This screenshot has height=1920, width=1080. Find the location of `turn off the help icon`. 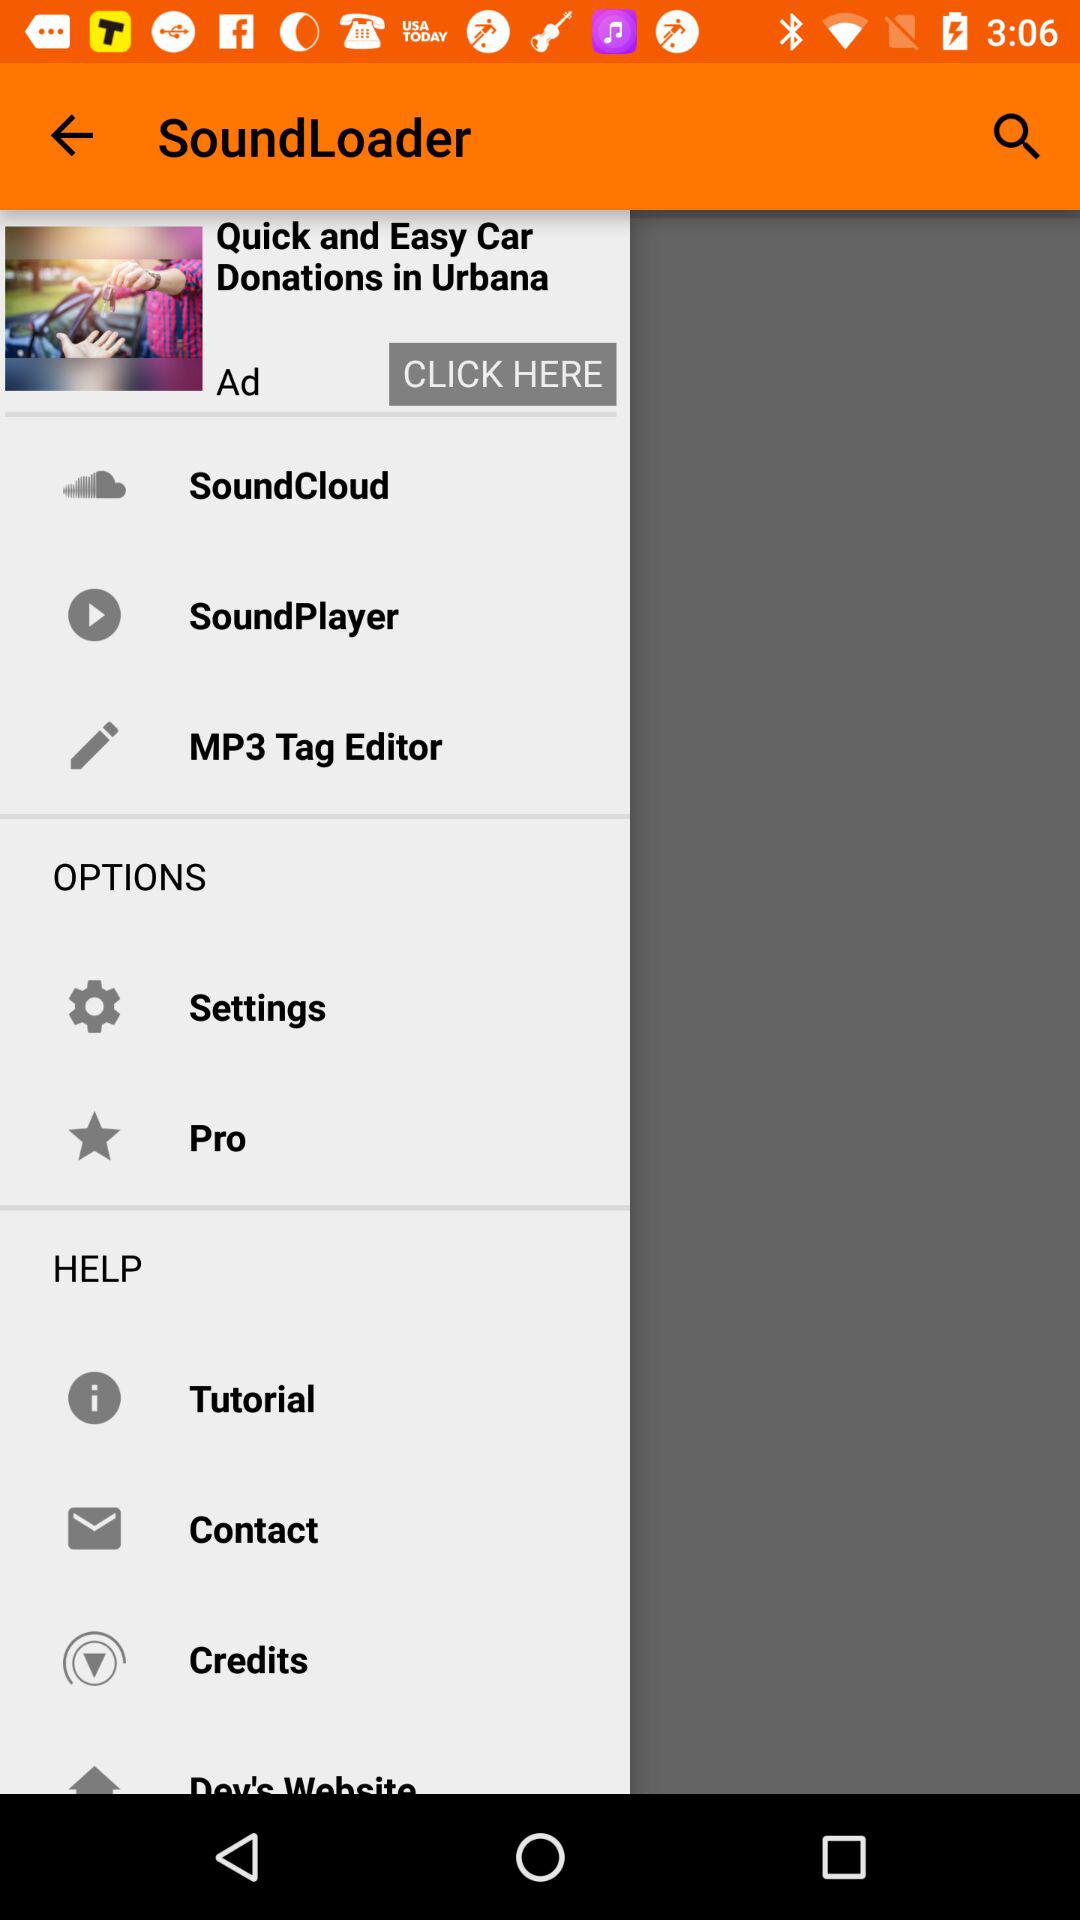

turn off the help icon is located at coordinates (71, 1267).